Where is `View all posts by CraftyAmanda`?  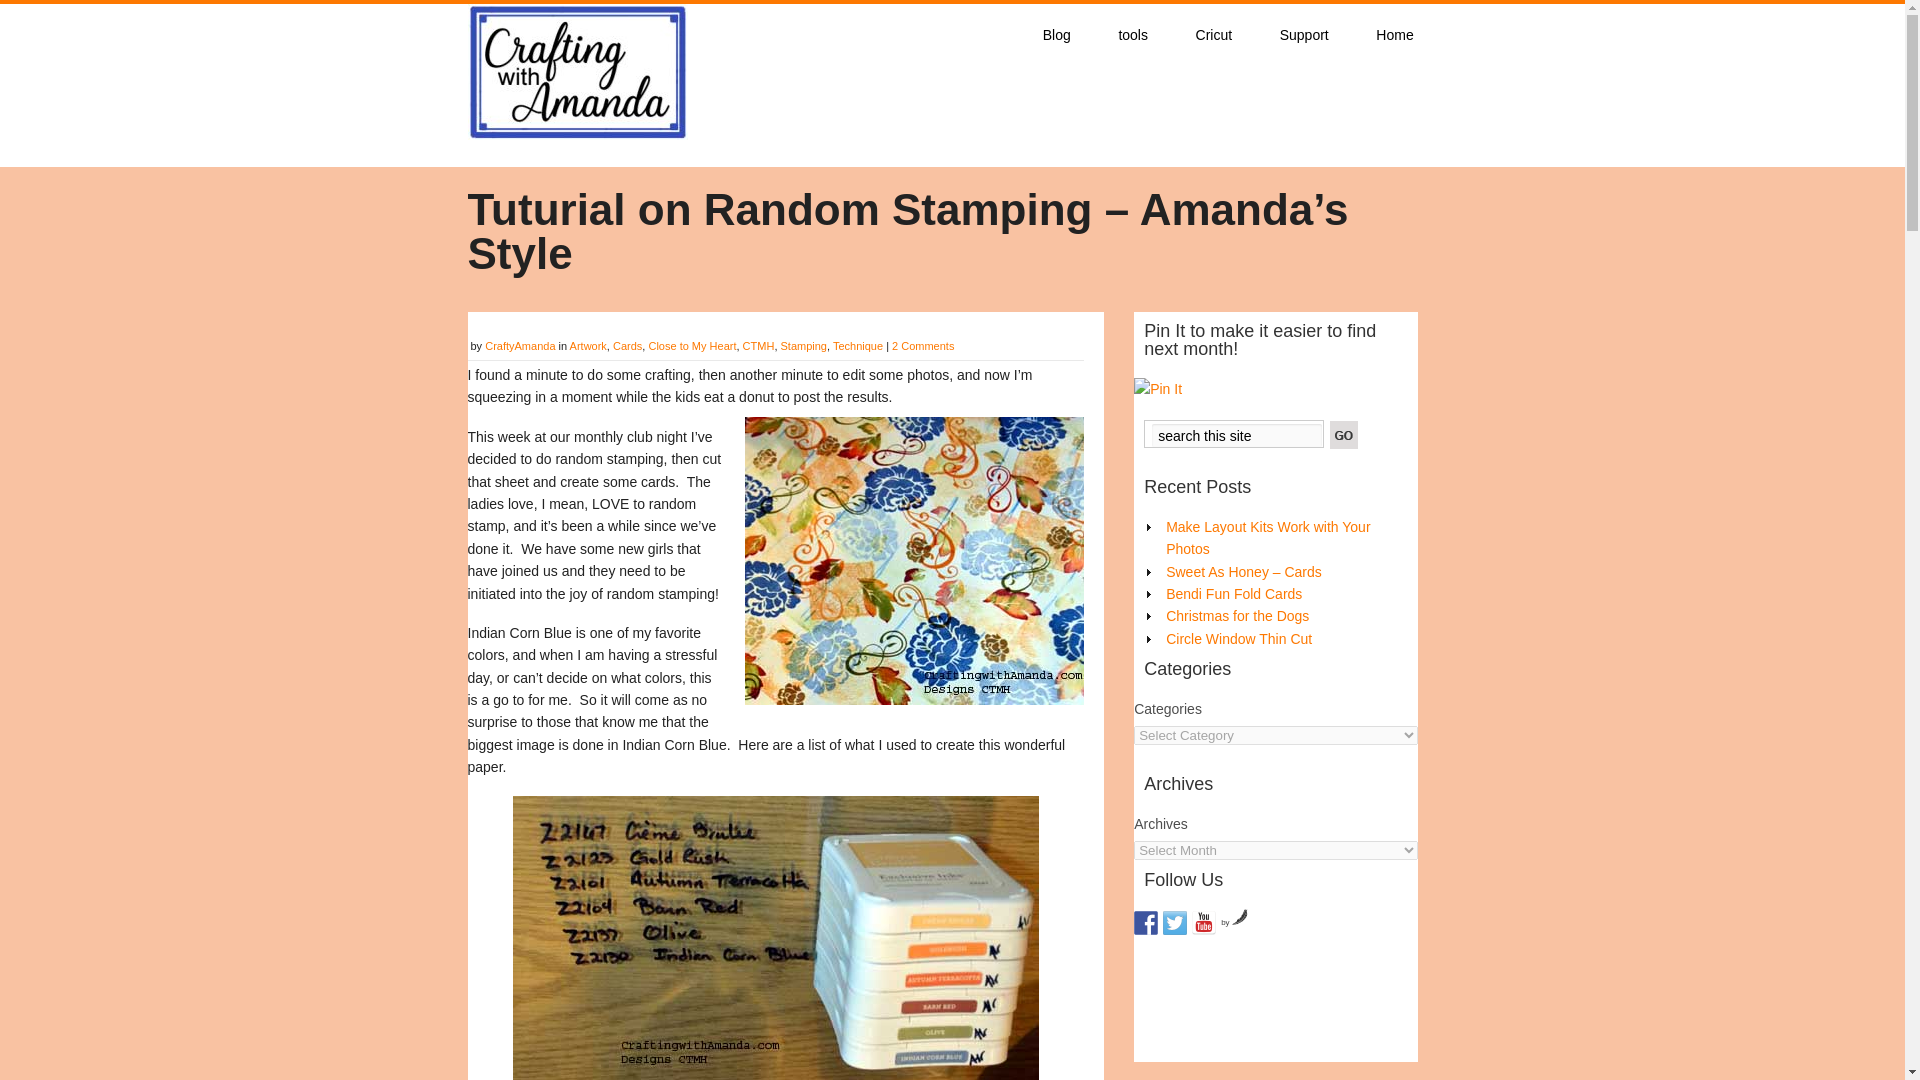 View all posts by CraftyAmanda is located at coordinates (520, 346).